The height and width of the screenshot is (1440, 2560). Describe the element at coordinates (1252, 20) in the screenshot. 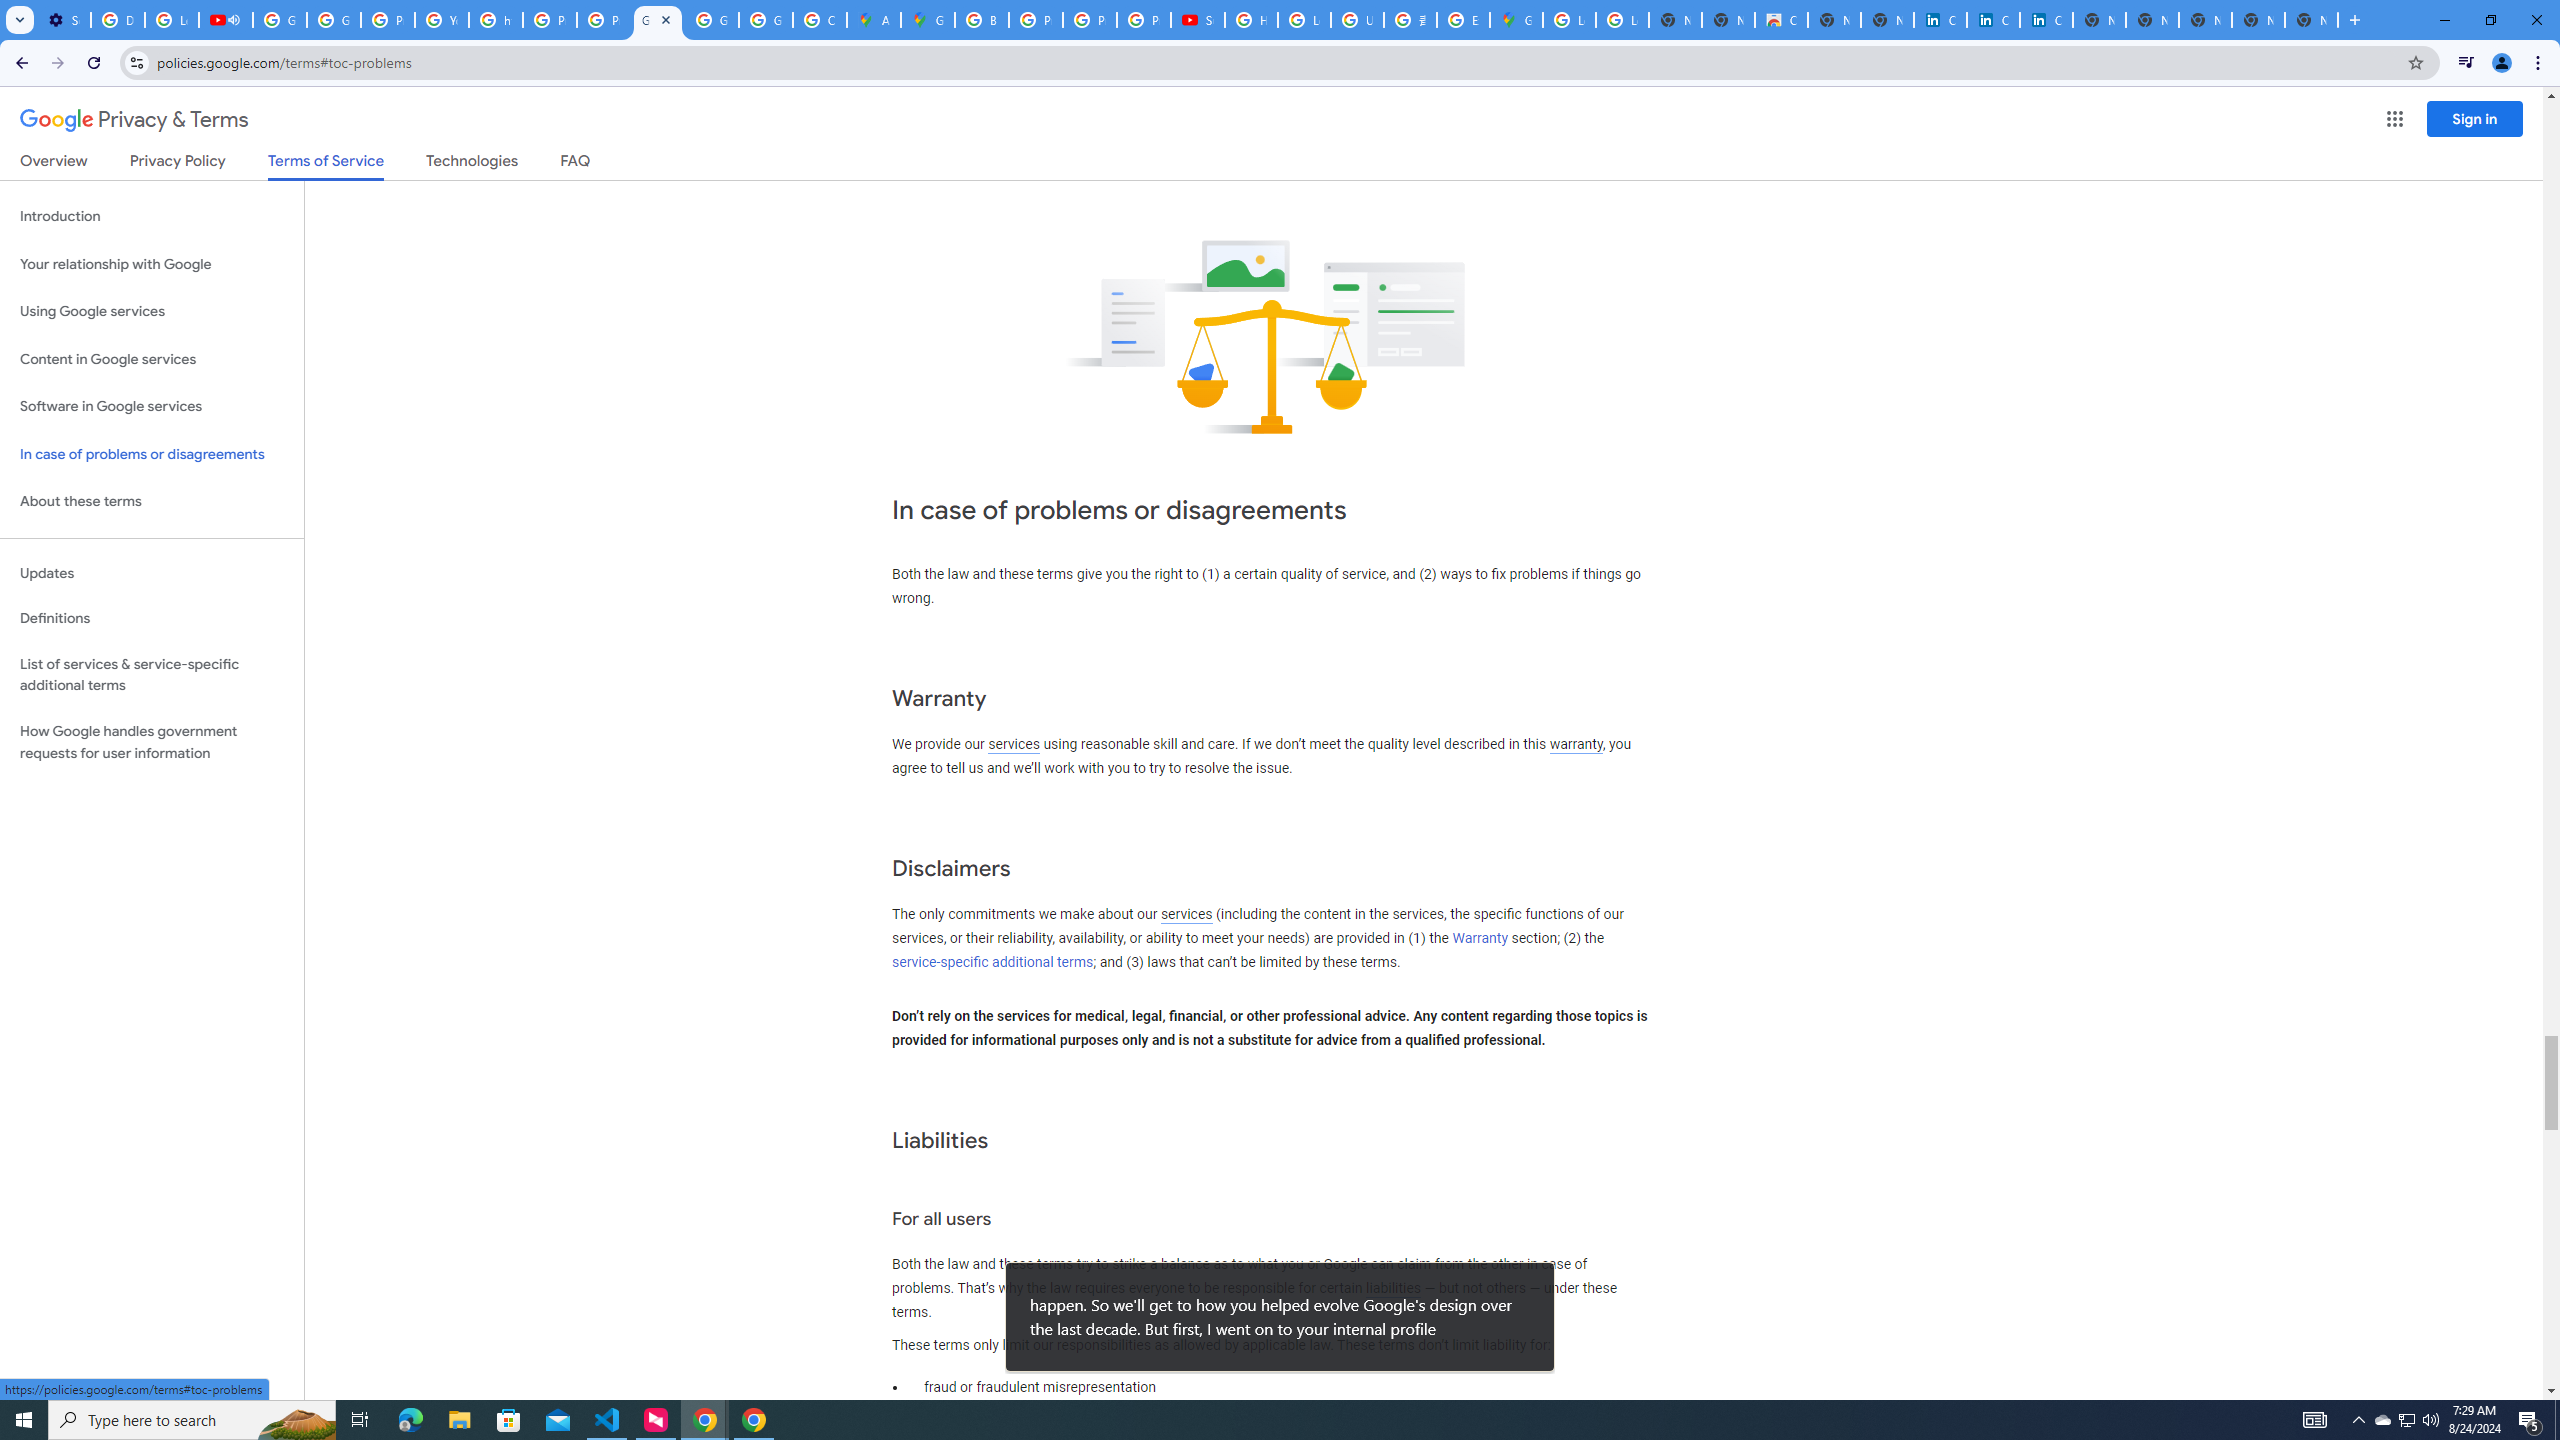

I see `How Chrome protects your passwords - Google Chrome Help` at that location.